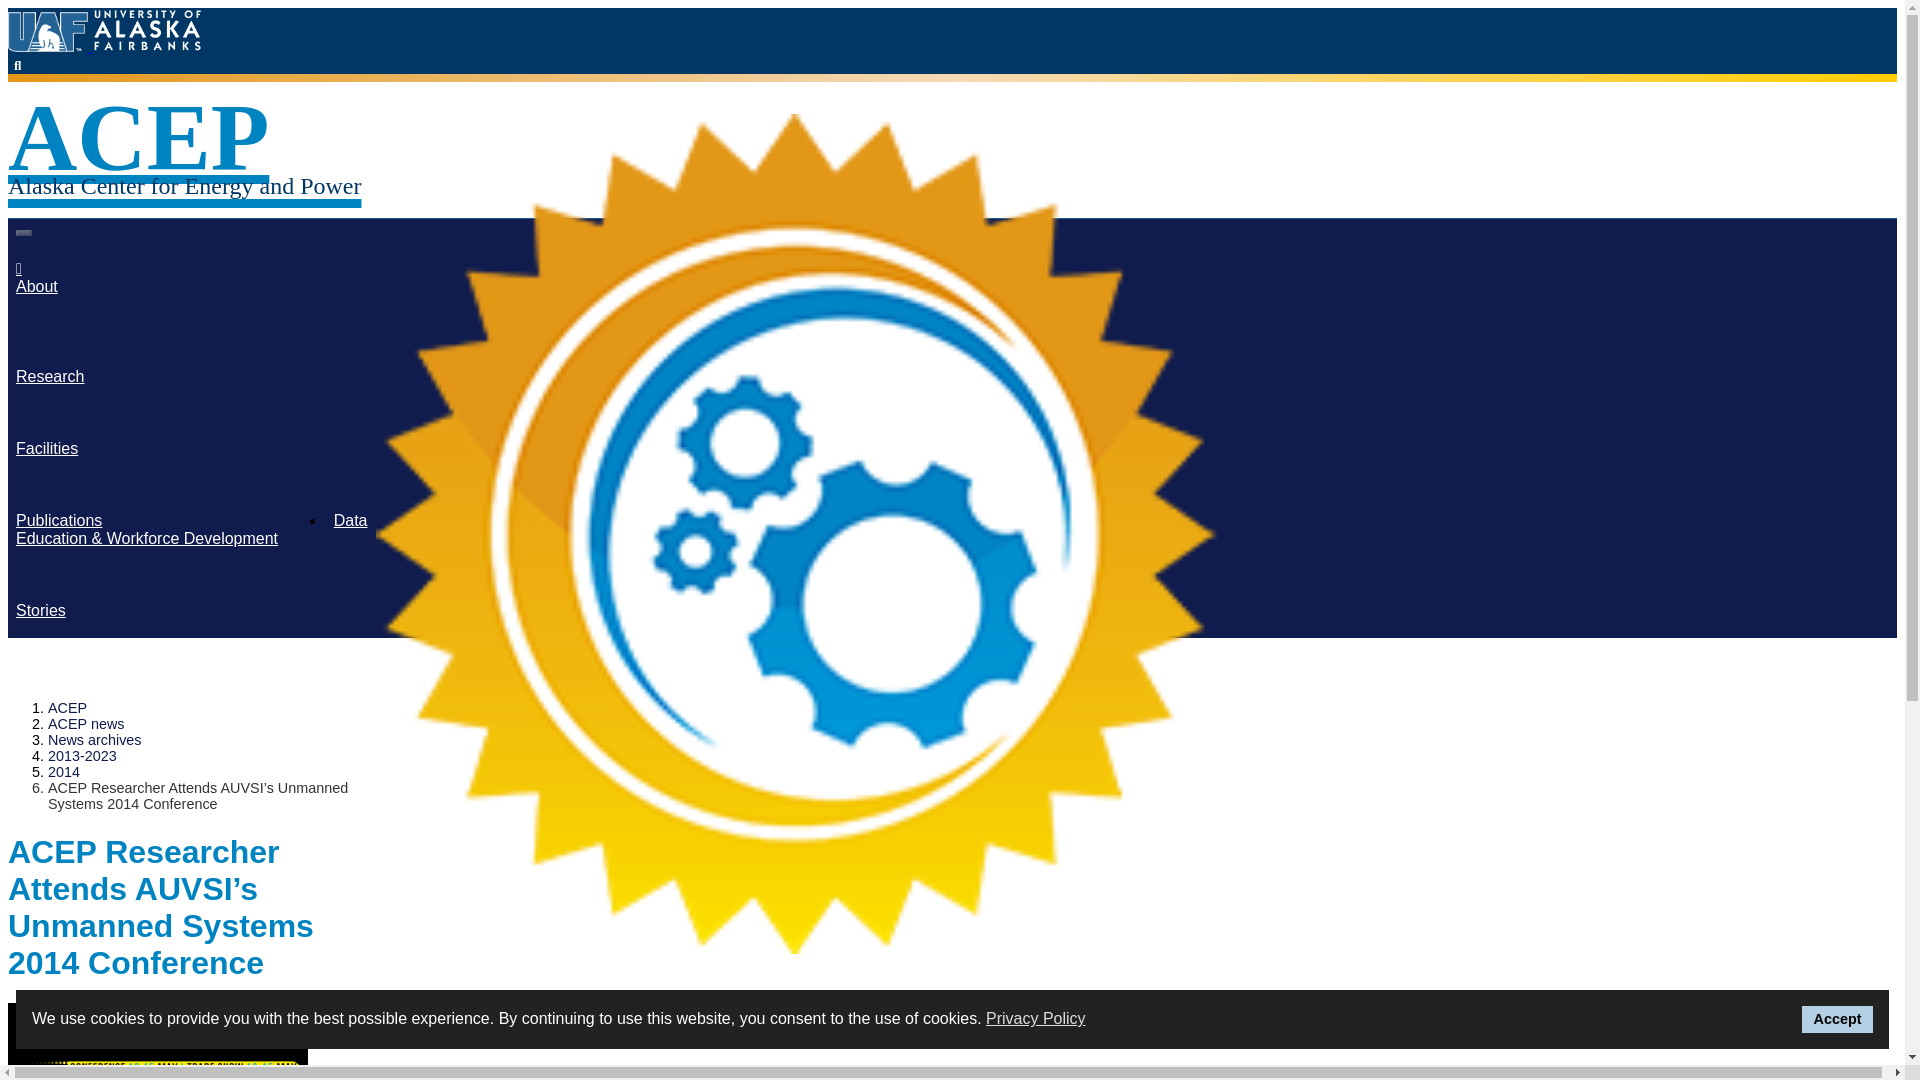 The width and height of the screenshot is (1920, 1080). Describe the element at coordinates (36, 288) in the screenshot. I see `About` at that location.